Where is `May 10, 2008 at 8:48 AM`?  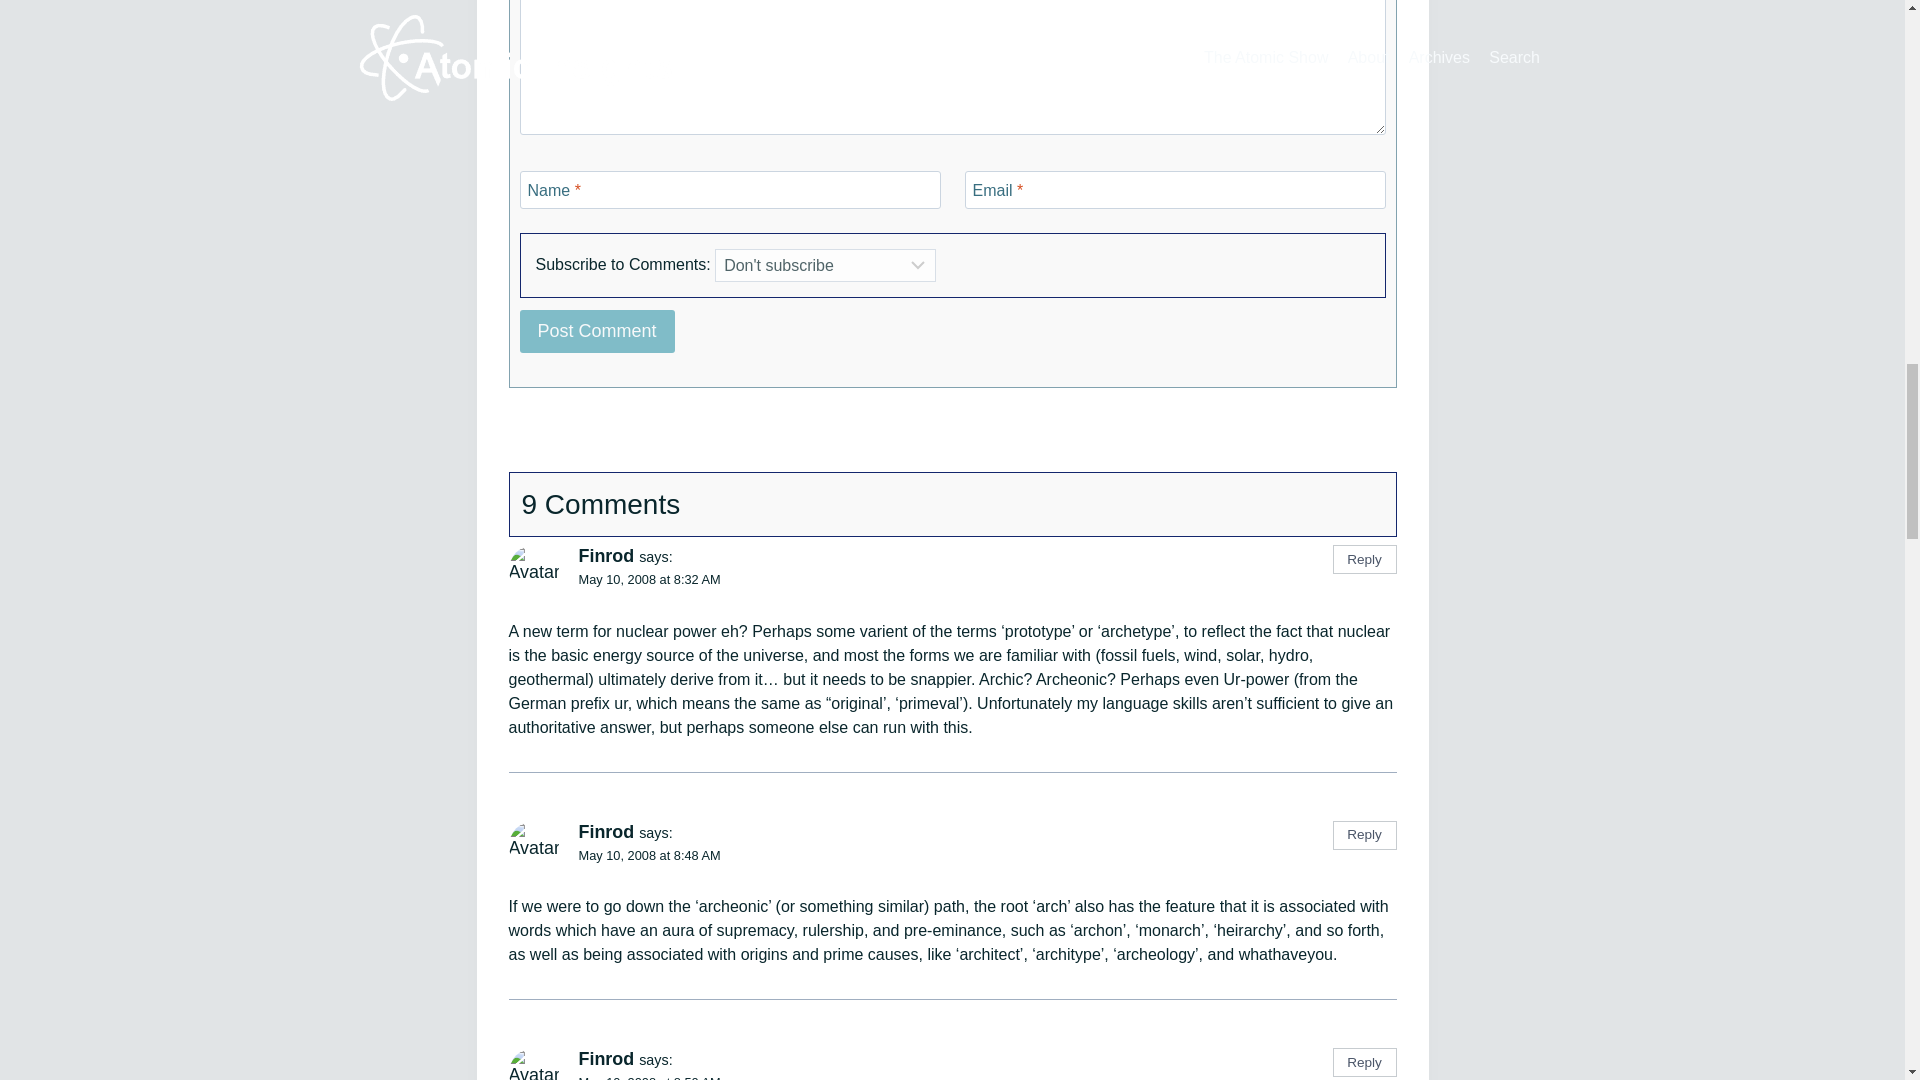 May 10, 2008 at 8:48 AM is located at coordinates (648, 854).